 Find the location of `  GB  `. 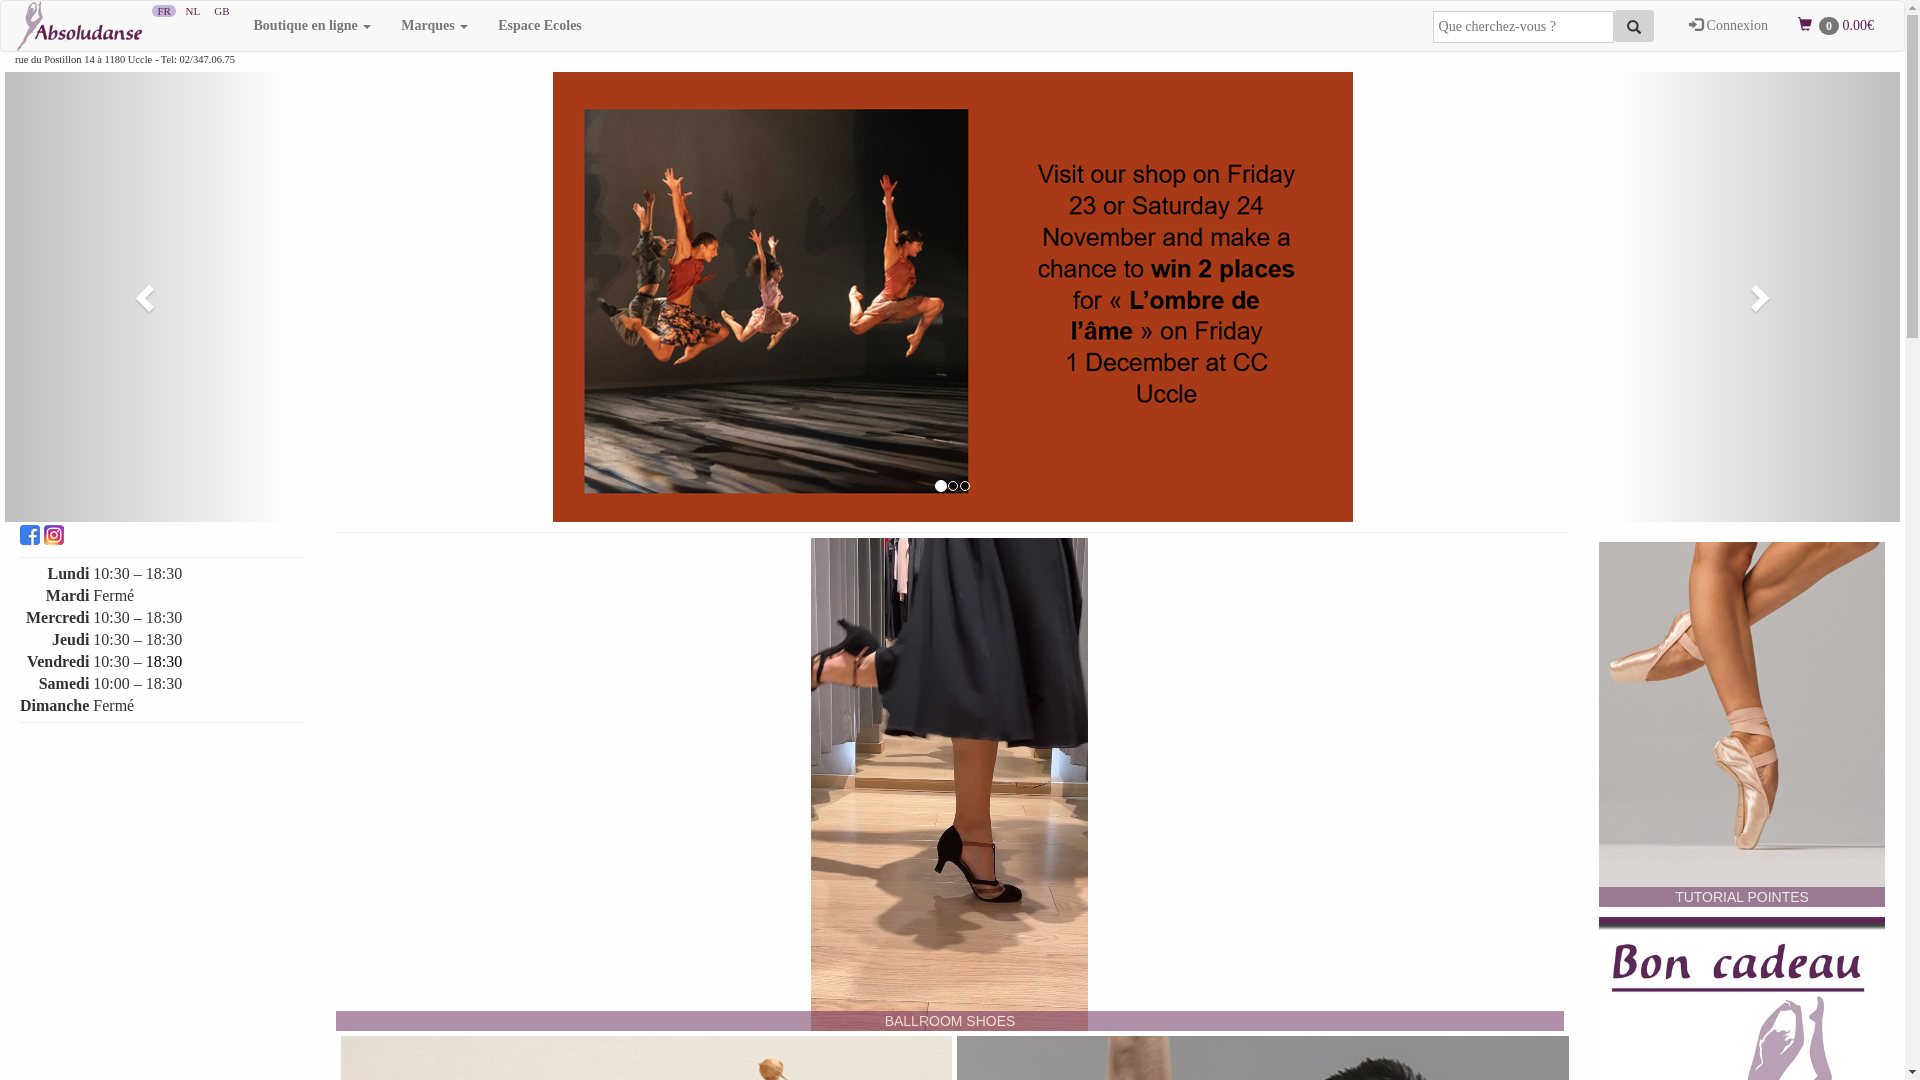

  GB   is located at coordinates (222, 11).